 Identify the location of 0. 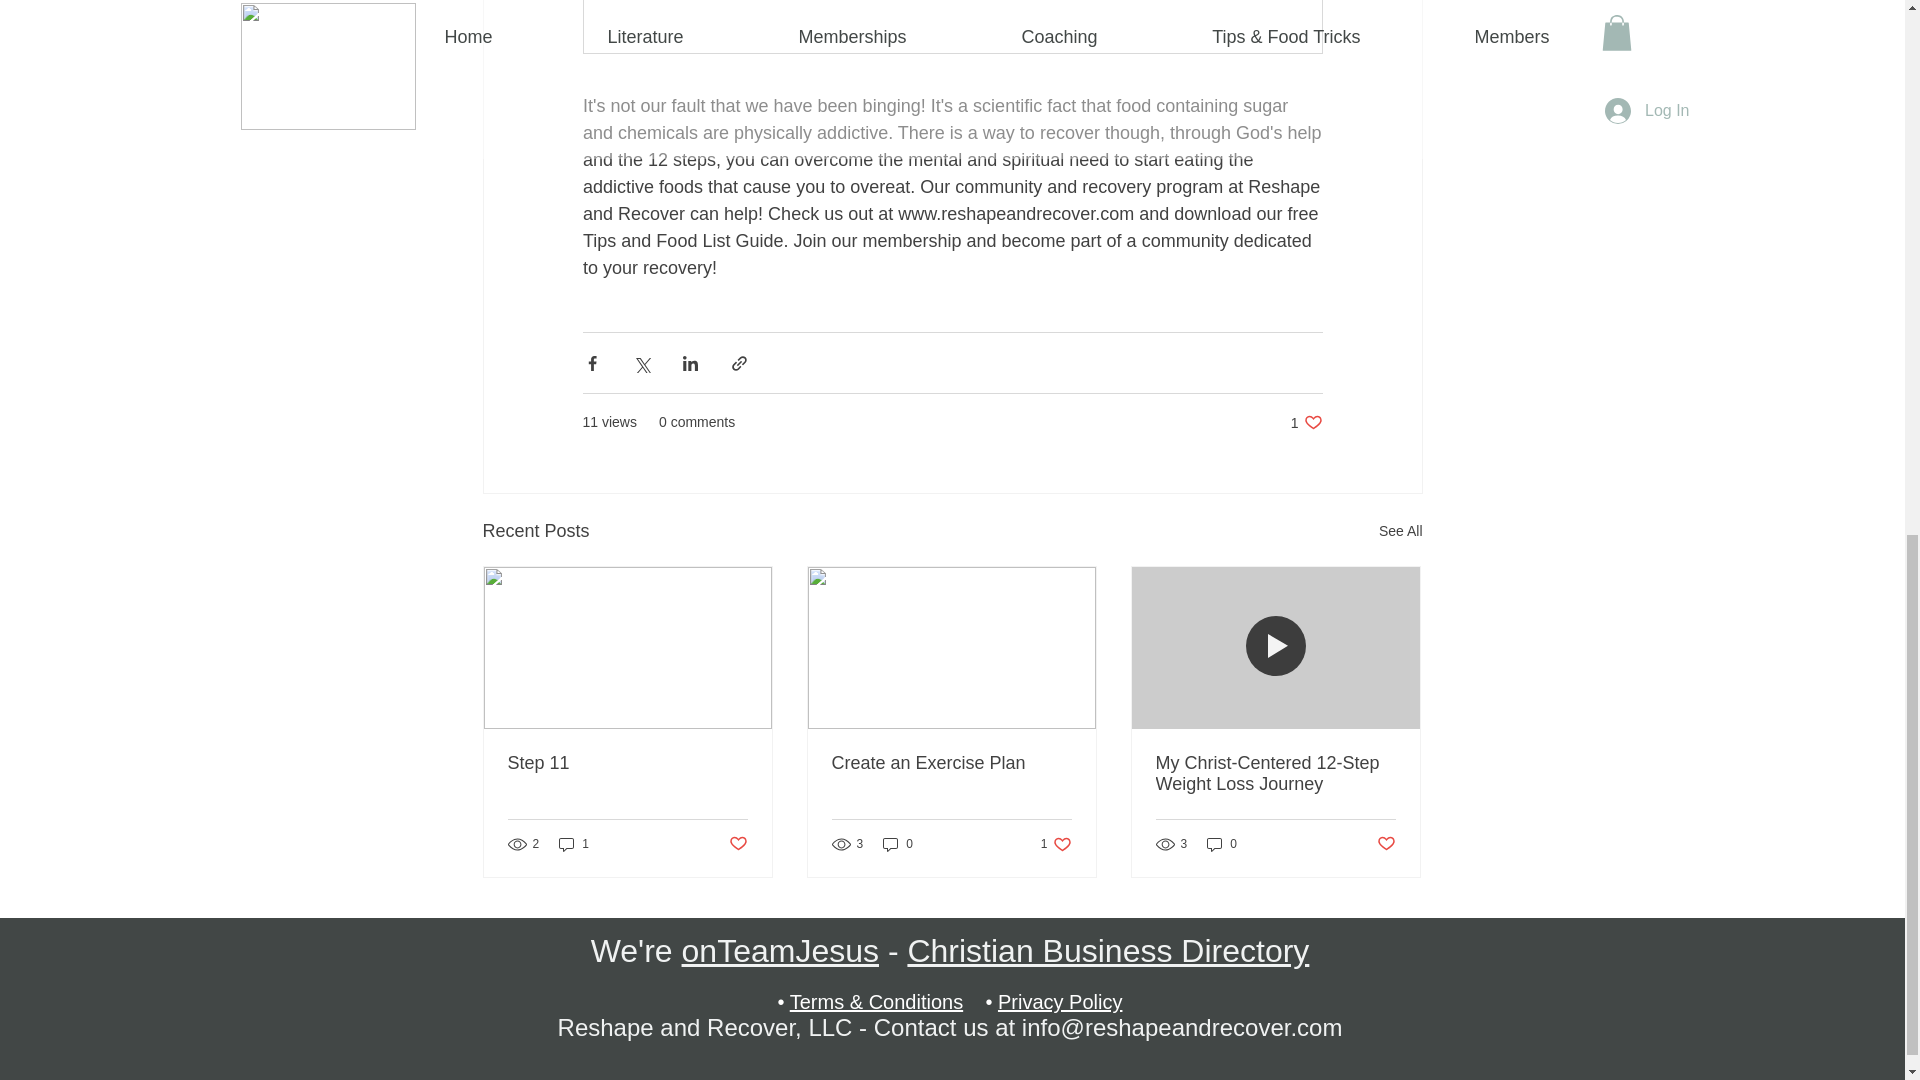
(1222, 844).